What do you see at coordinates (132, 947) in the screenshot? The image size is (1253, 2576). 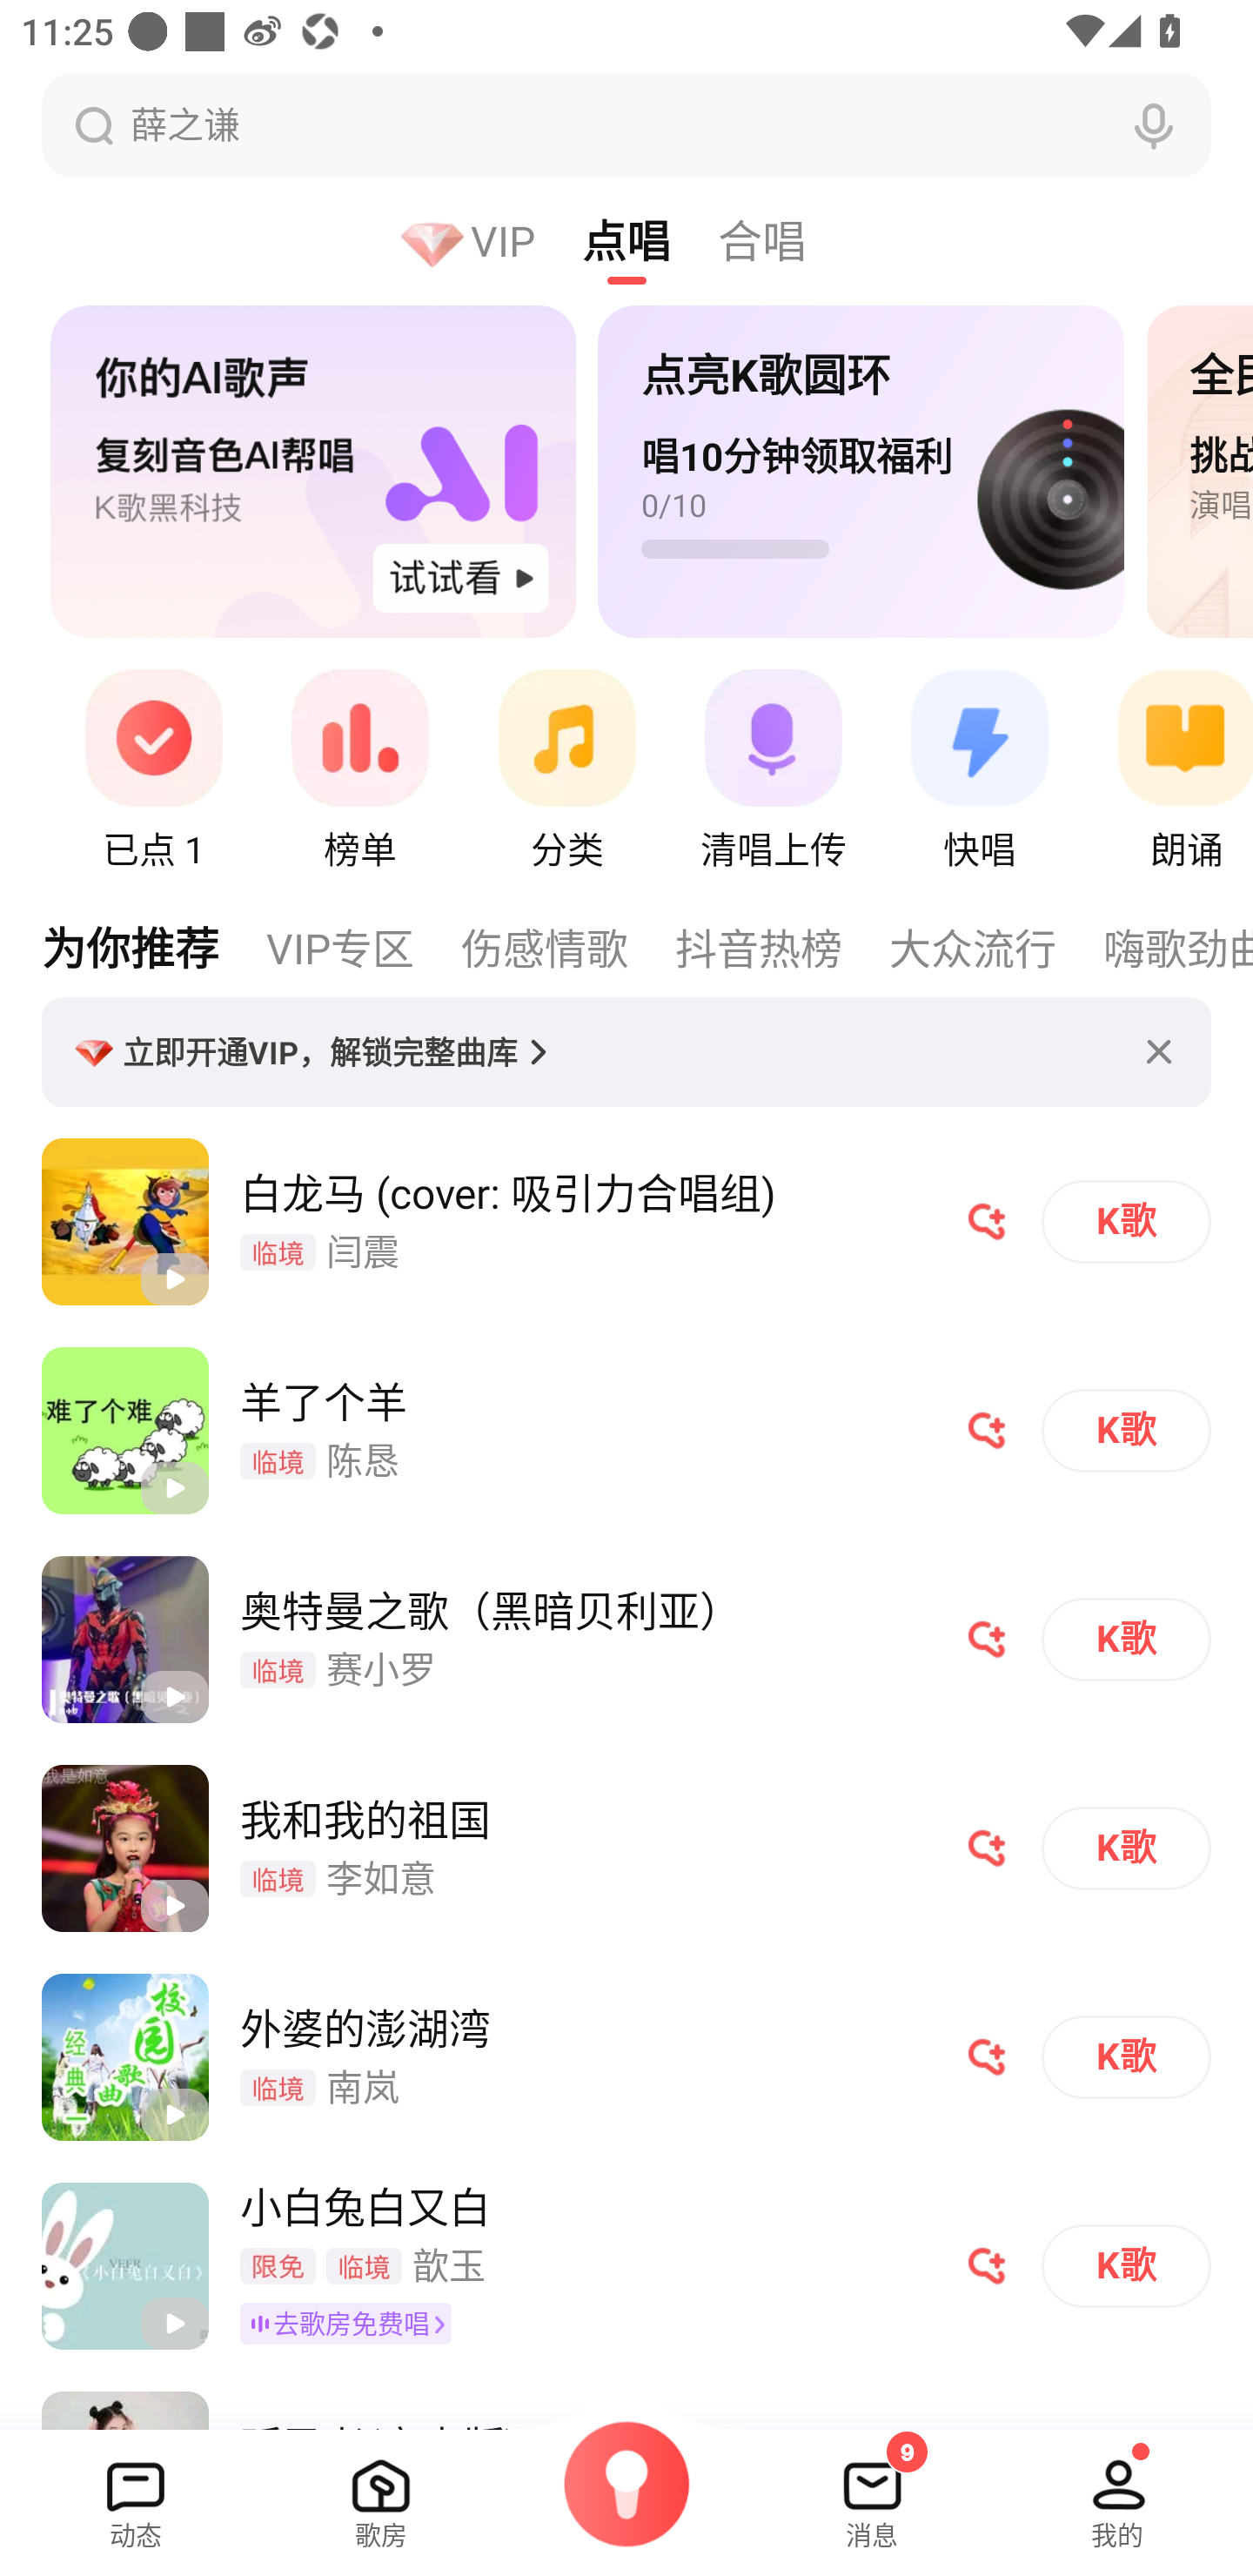 I see `已选中，为你推荐 按钮` at bounding box center [132, 947].